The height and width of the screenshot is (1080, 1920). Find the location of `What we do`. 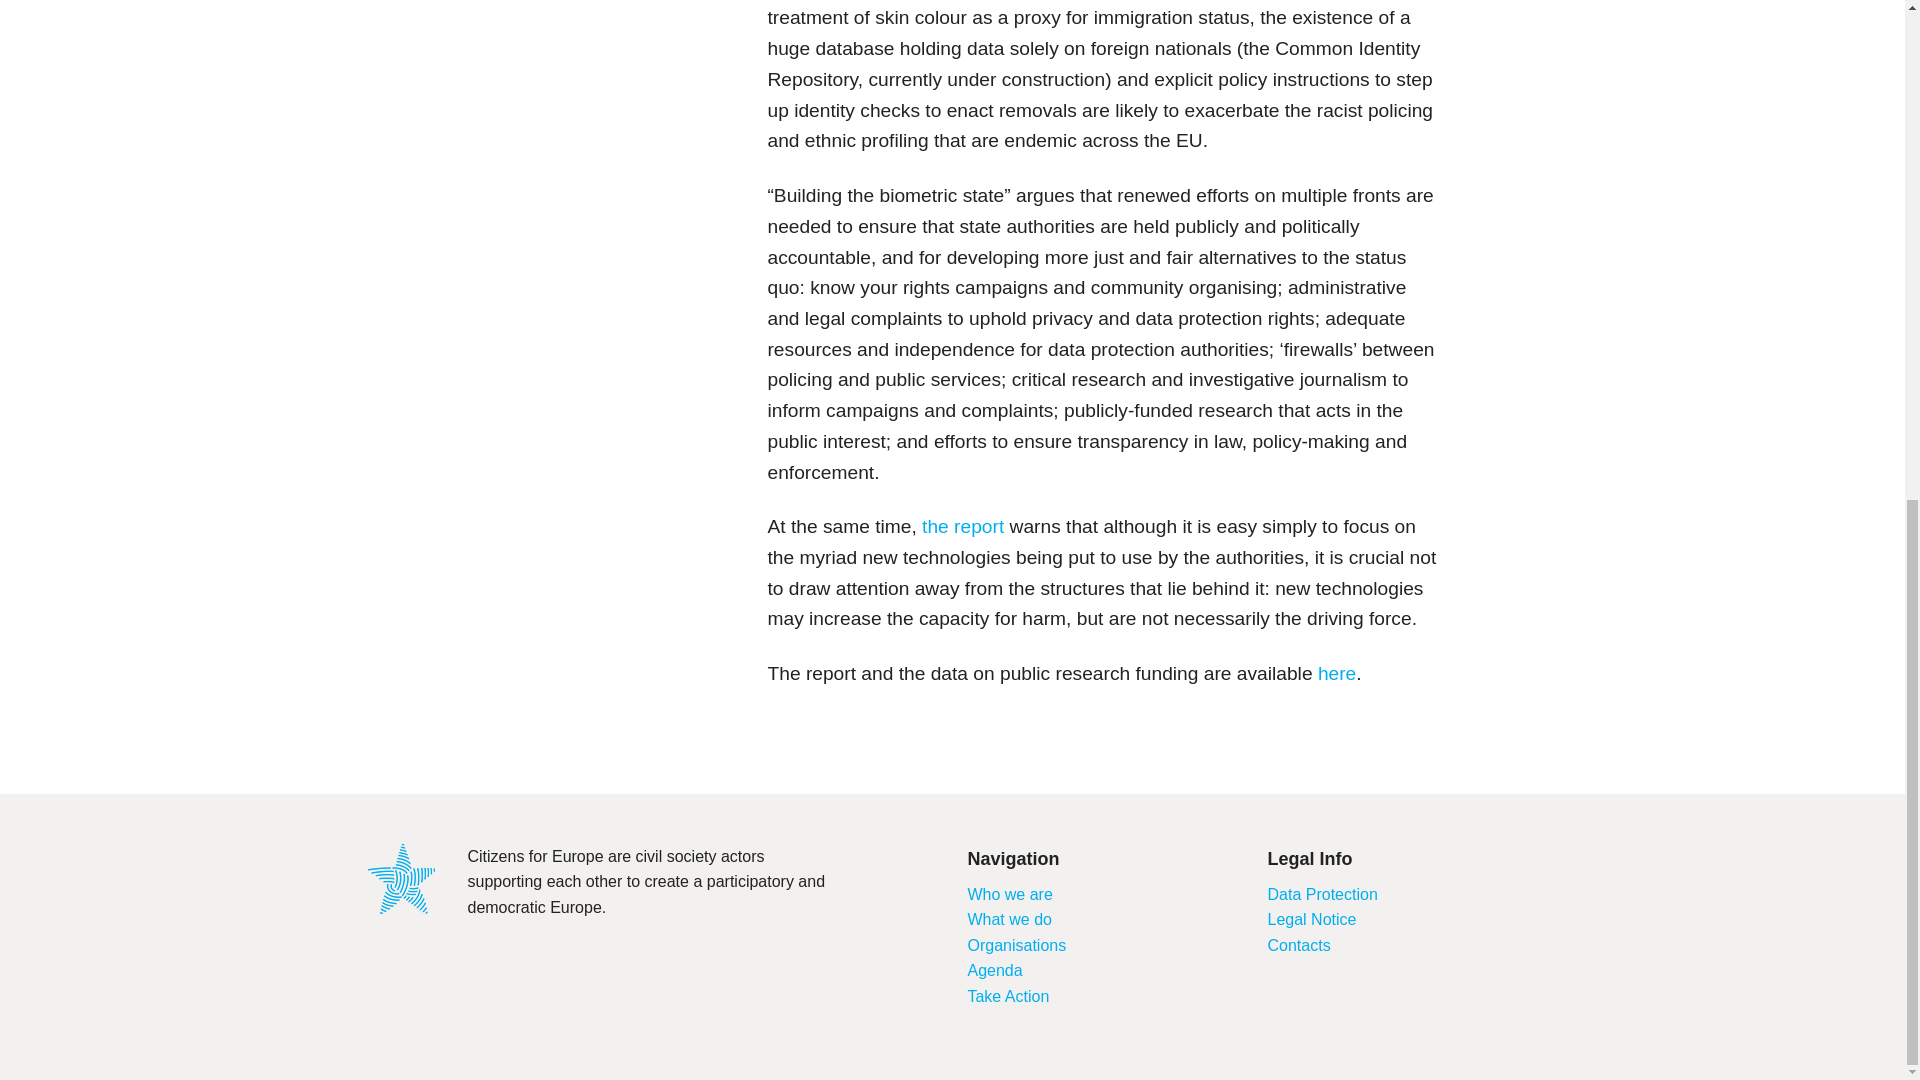

What we do is located at coordinates (1008, 919).